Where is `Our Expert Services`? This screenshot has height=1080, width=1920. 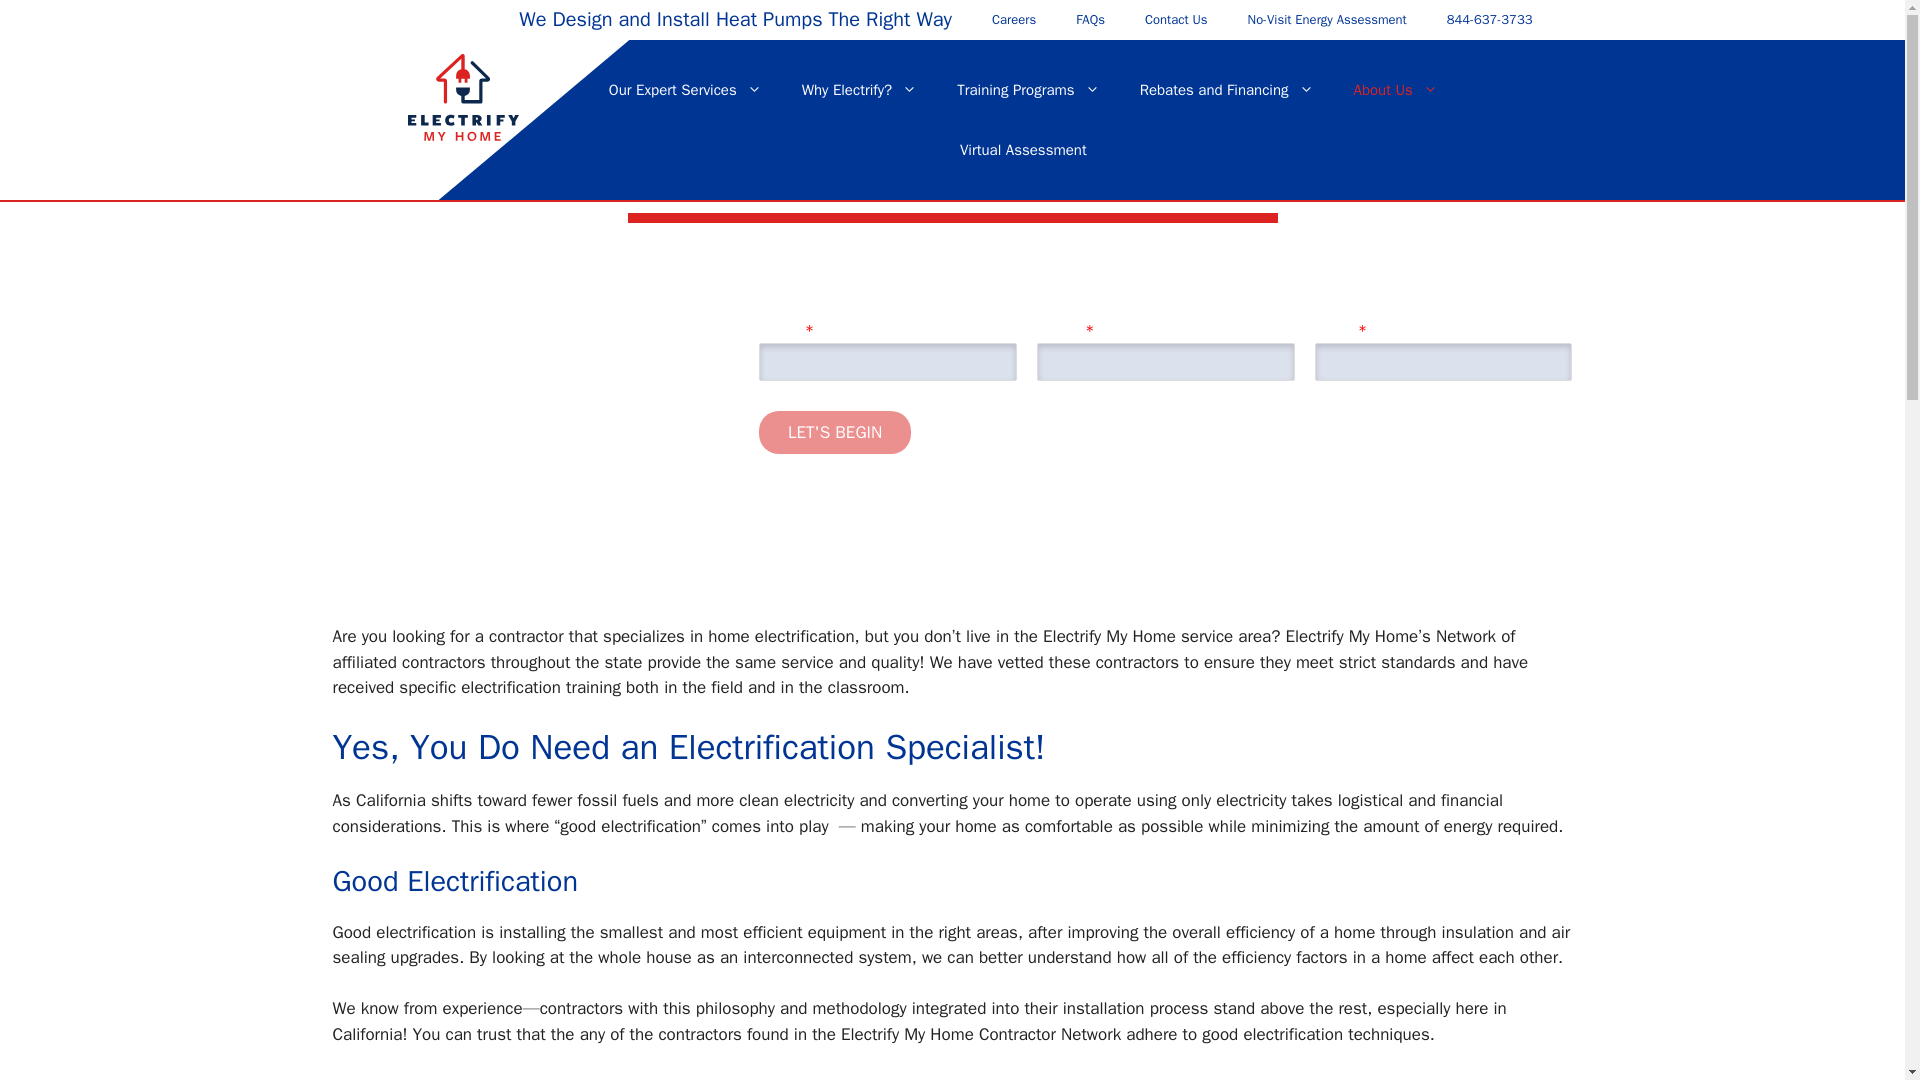
Our Expert Services is located at coordinates (685, 90).